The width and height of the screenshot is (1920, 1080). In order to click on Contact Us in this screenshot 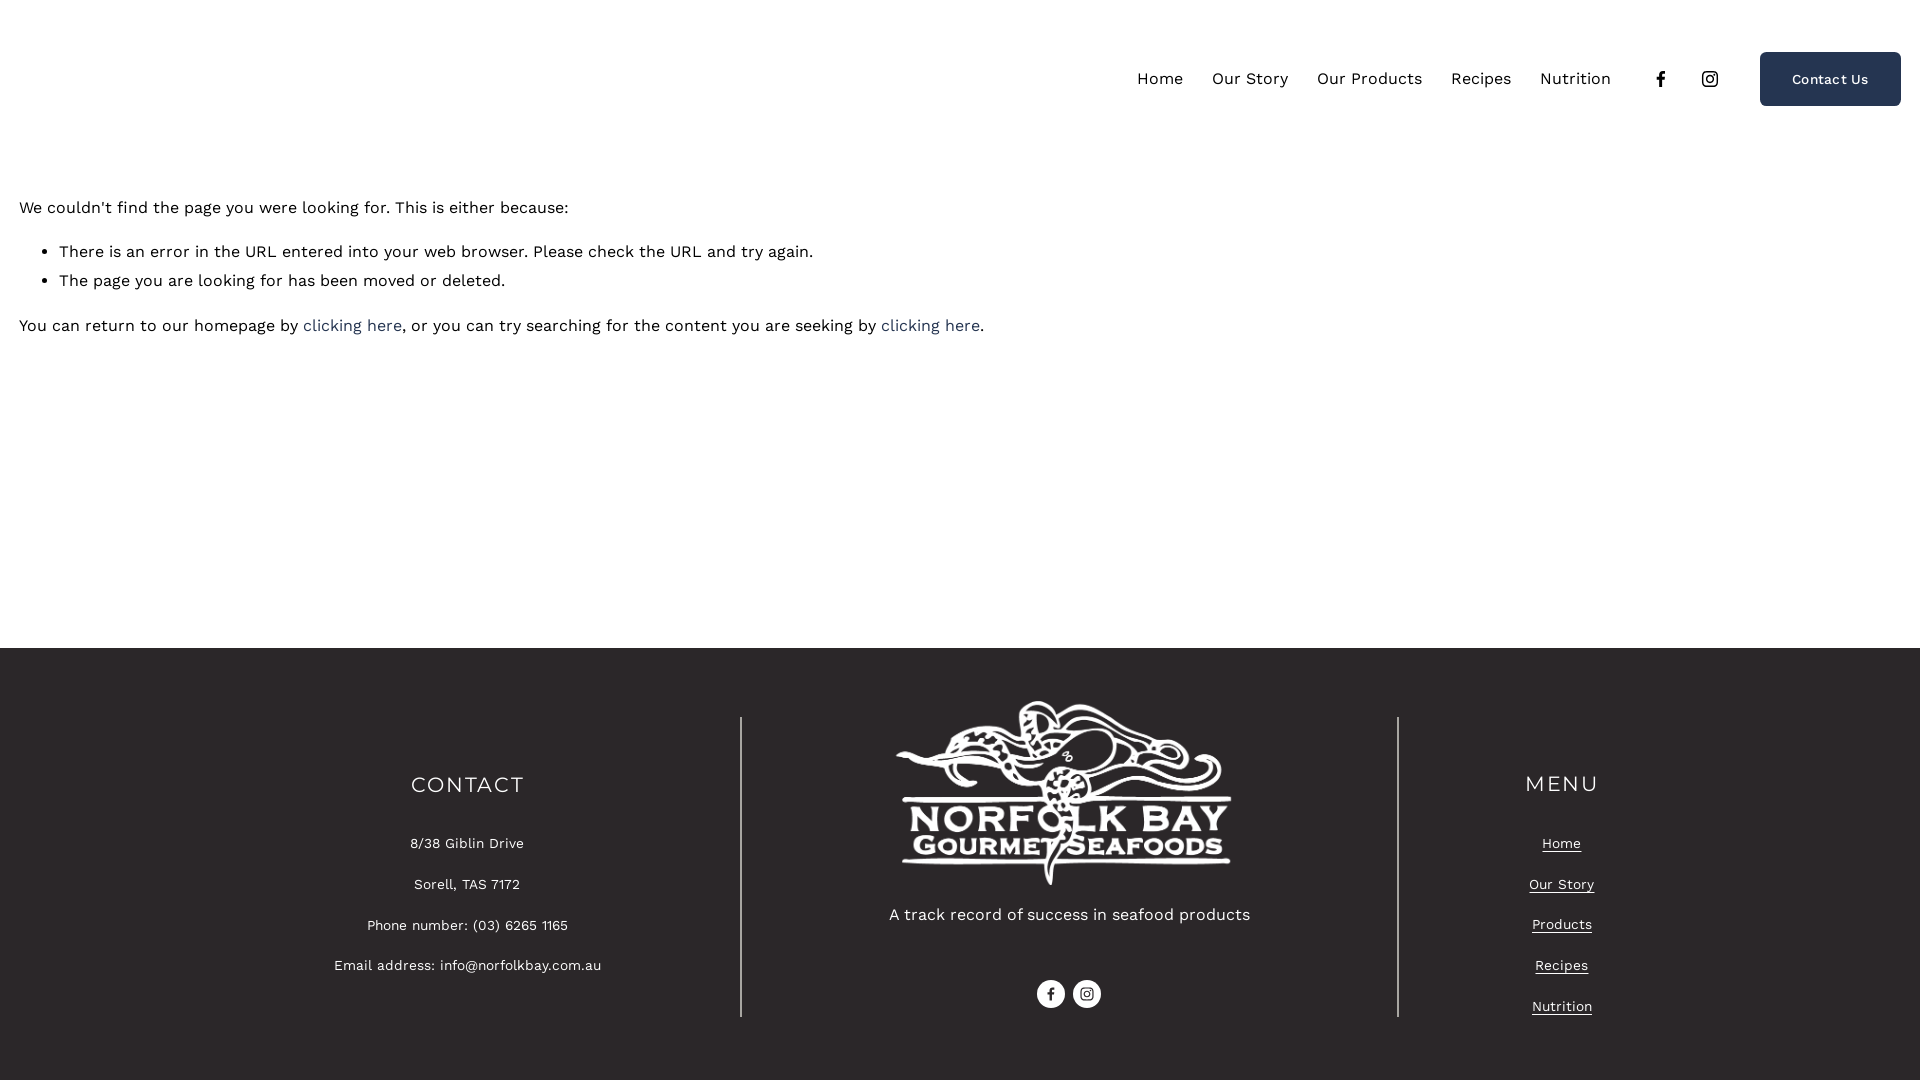, I will do `click(1830, 79)`.